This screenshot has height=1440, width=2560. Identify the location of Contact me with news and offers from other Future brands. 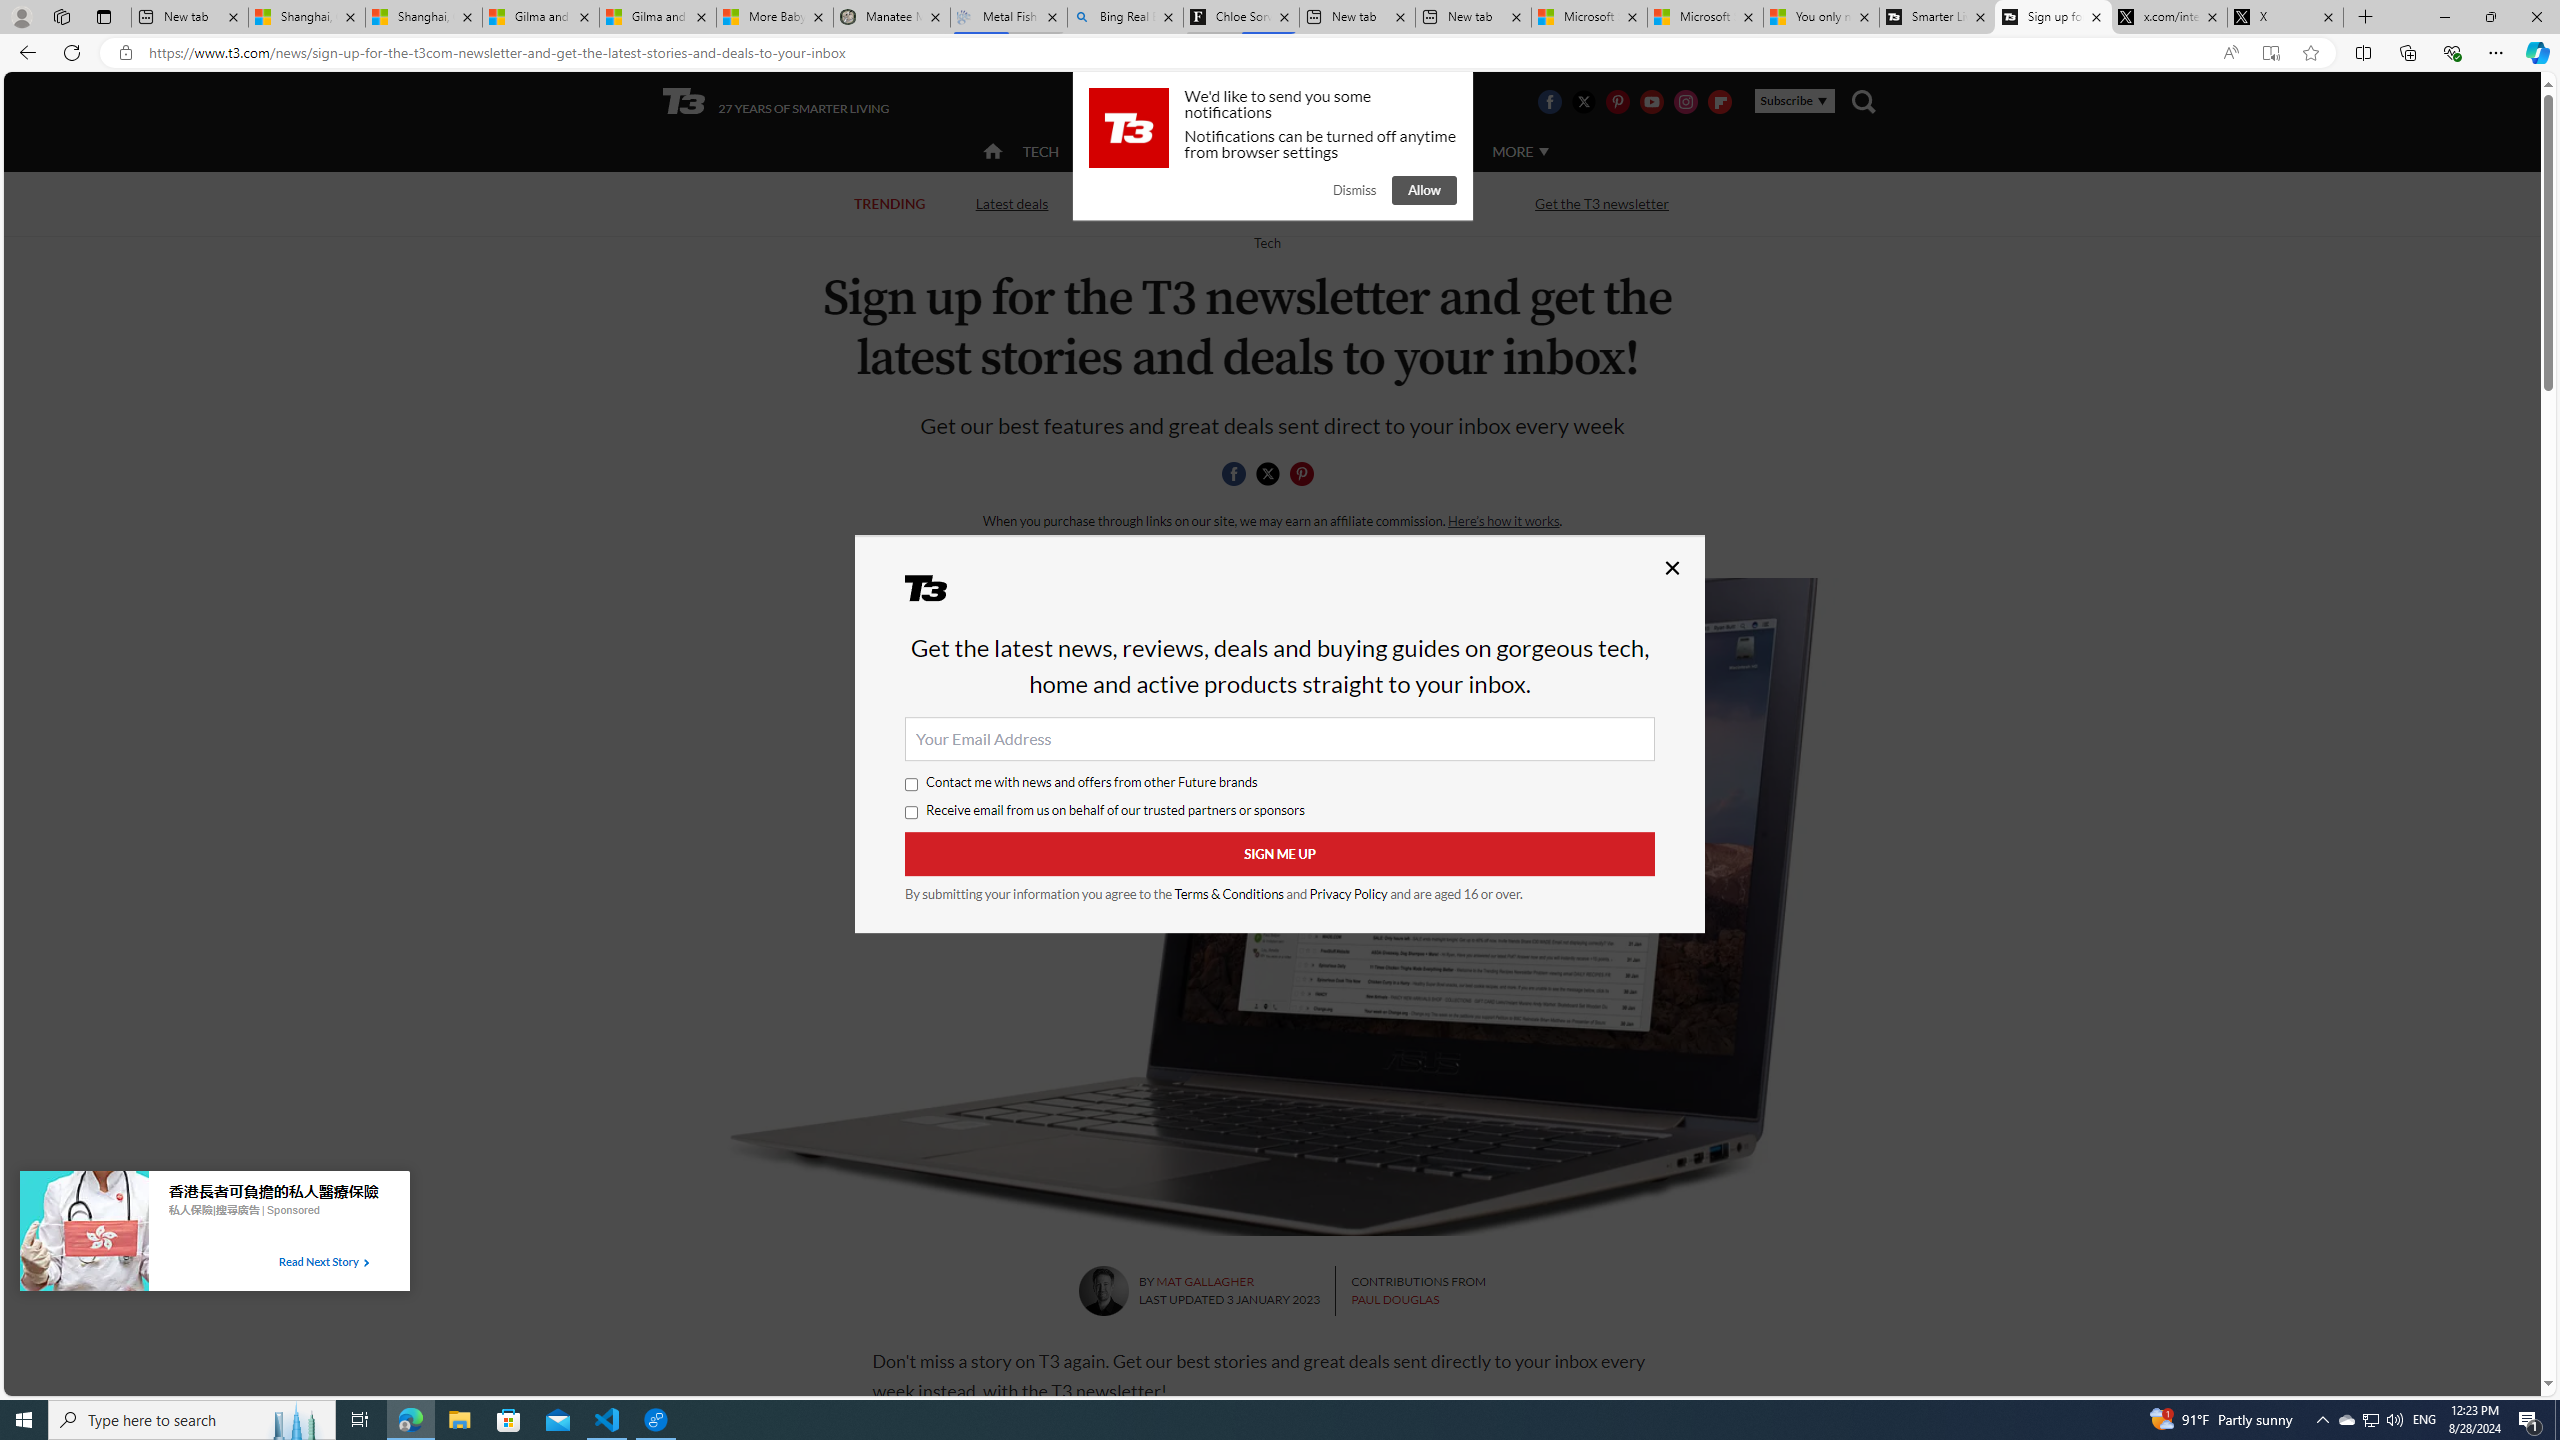
(912, 784).